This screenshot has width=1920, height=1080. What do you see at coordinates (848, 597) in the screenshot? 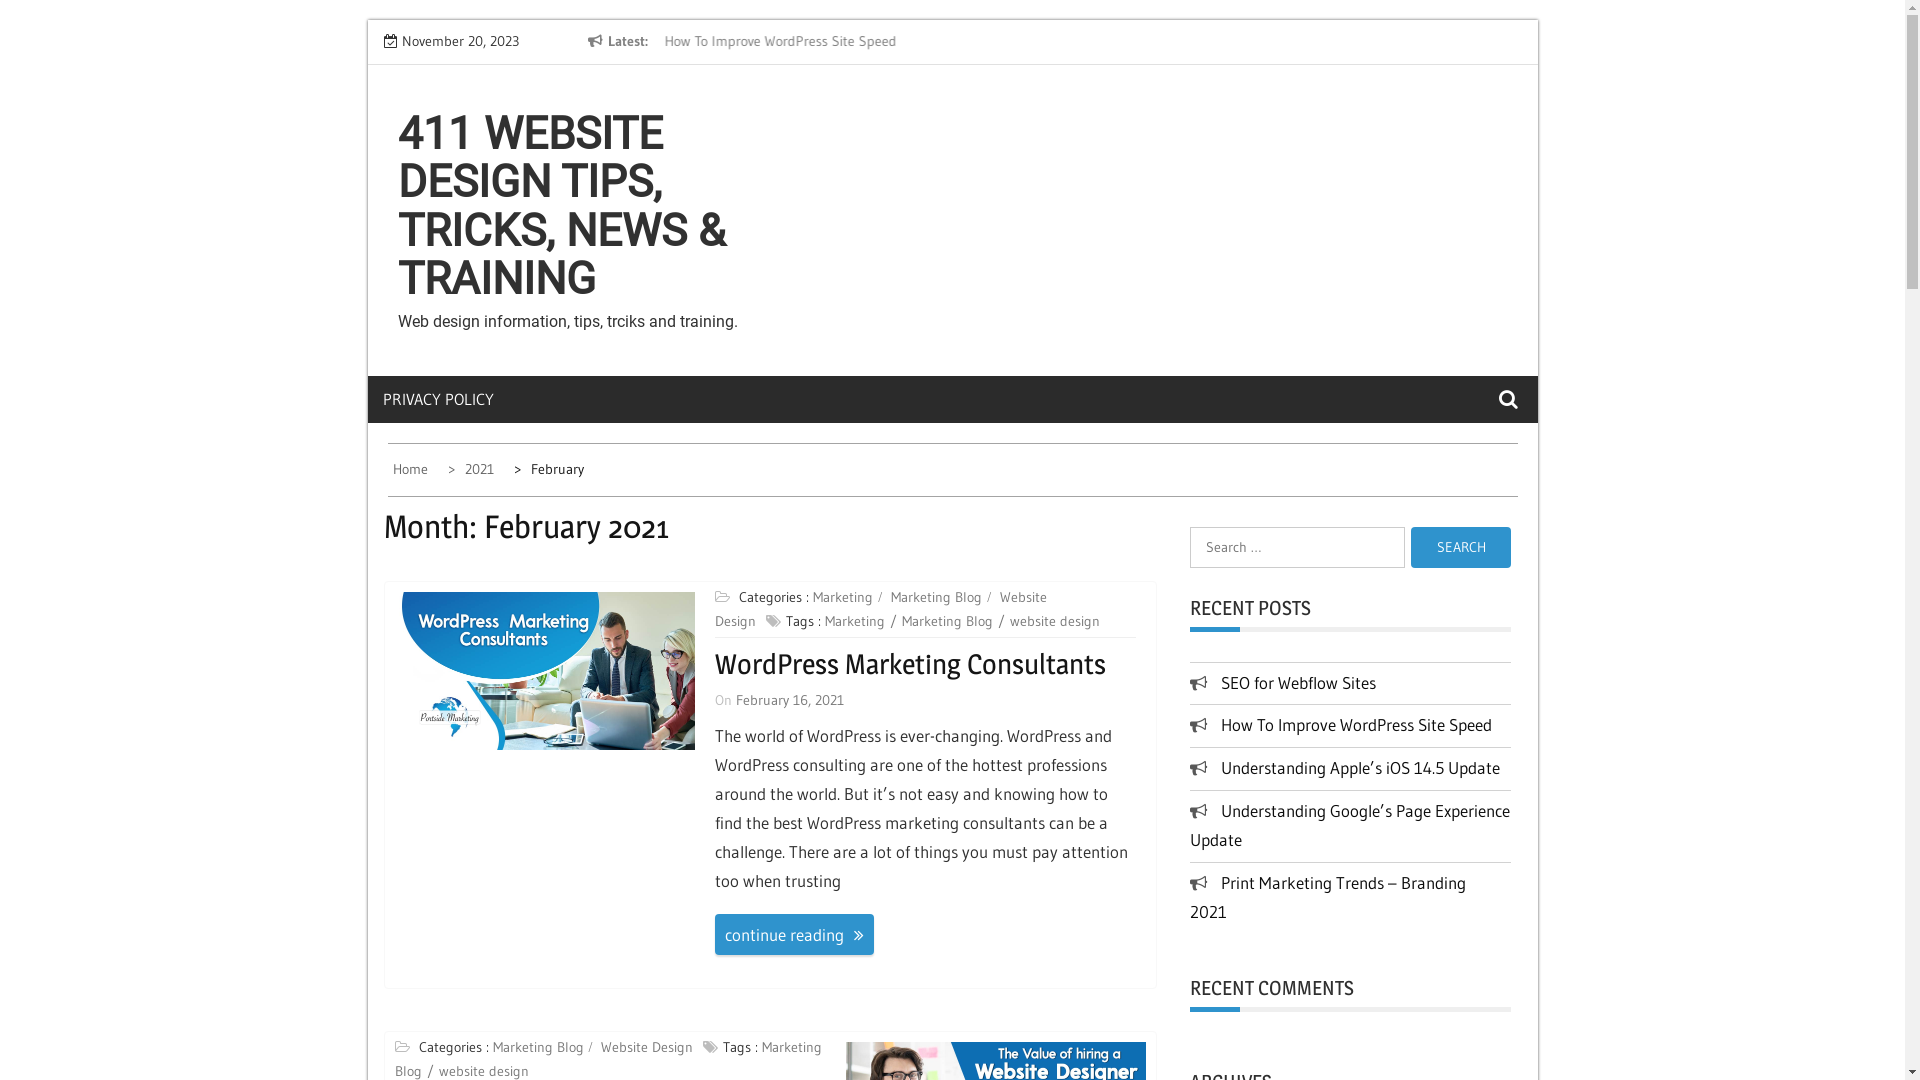
I see `Marketing` at bounding box center [848, 597].